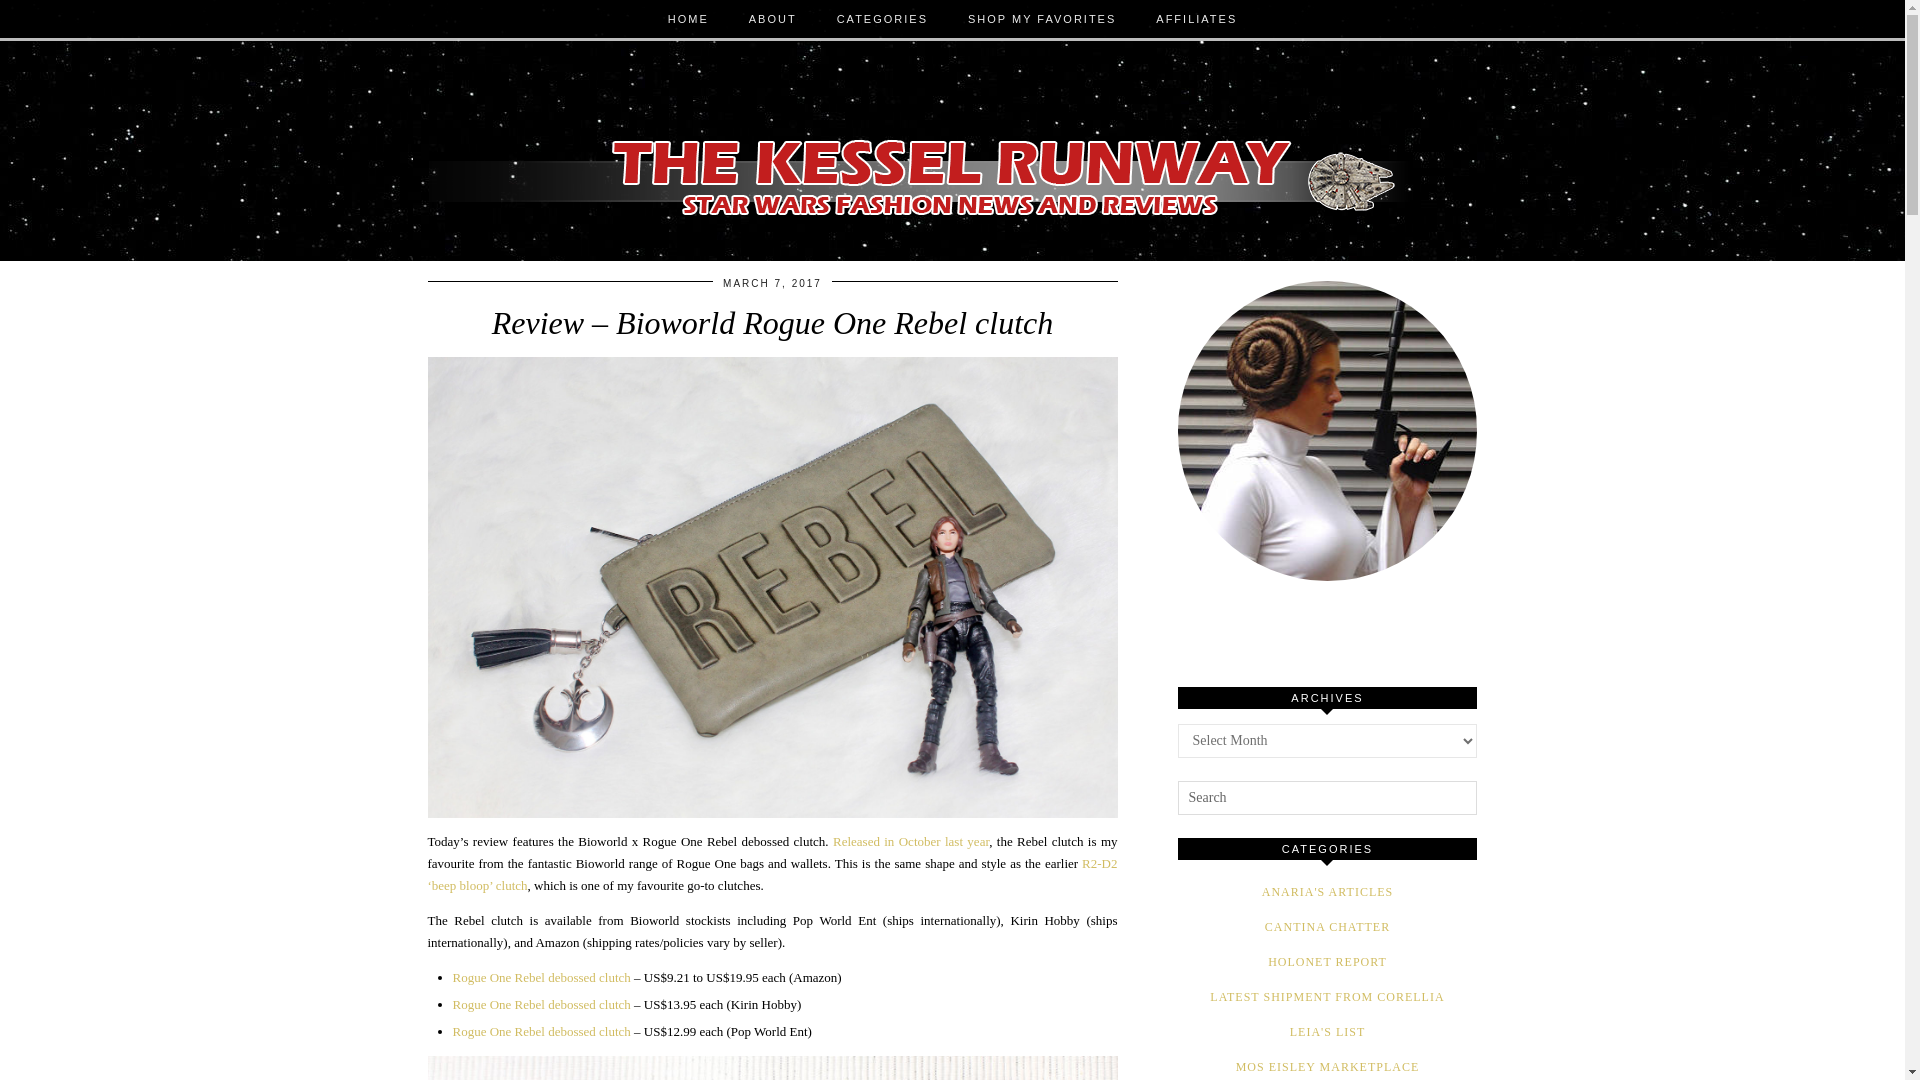 Image resolution: width=1920 pixels, height=1080 pixels. What do you see at coordinates (910, 840) in the screenshot?
I see `Released in October last year` at bounding box center [910, 840].